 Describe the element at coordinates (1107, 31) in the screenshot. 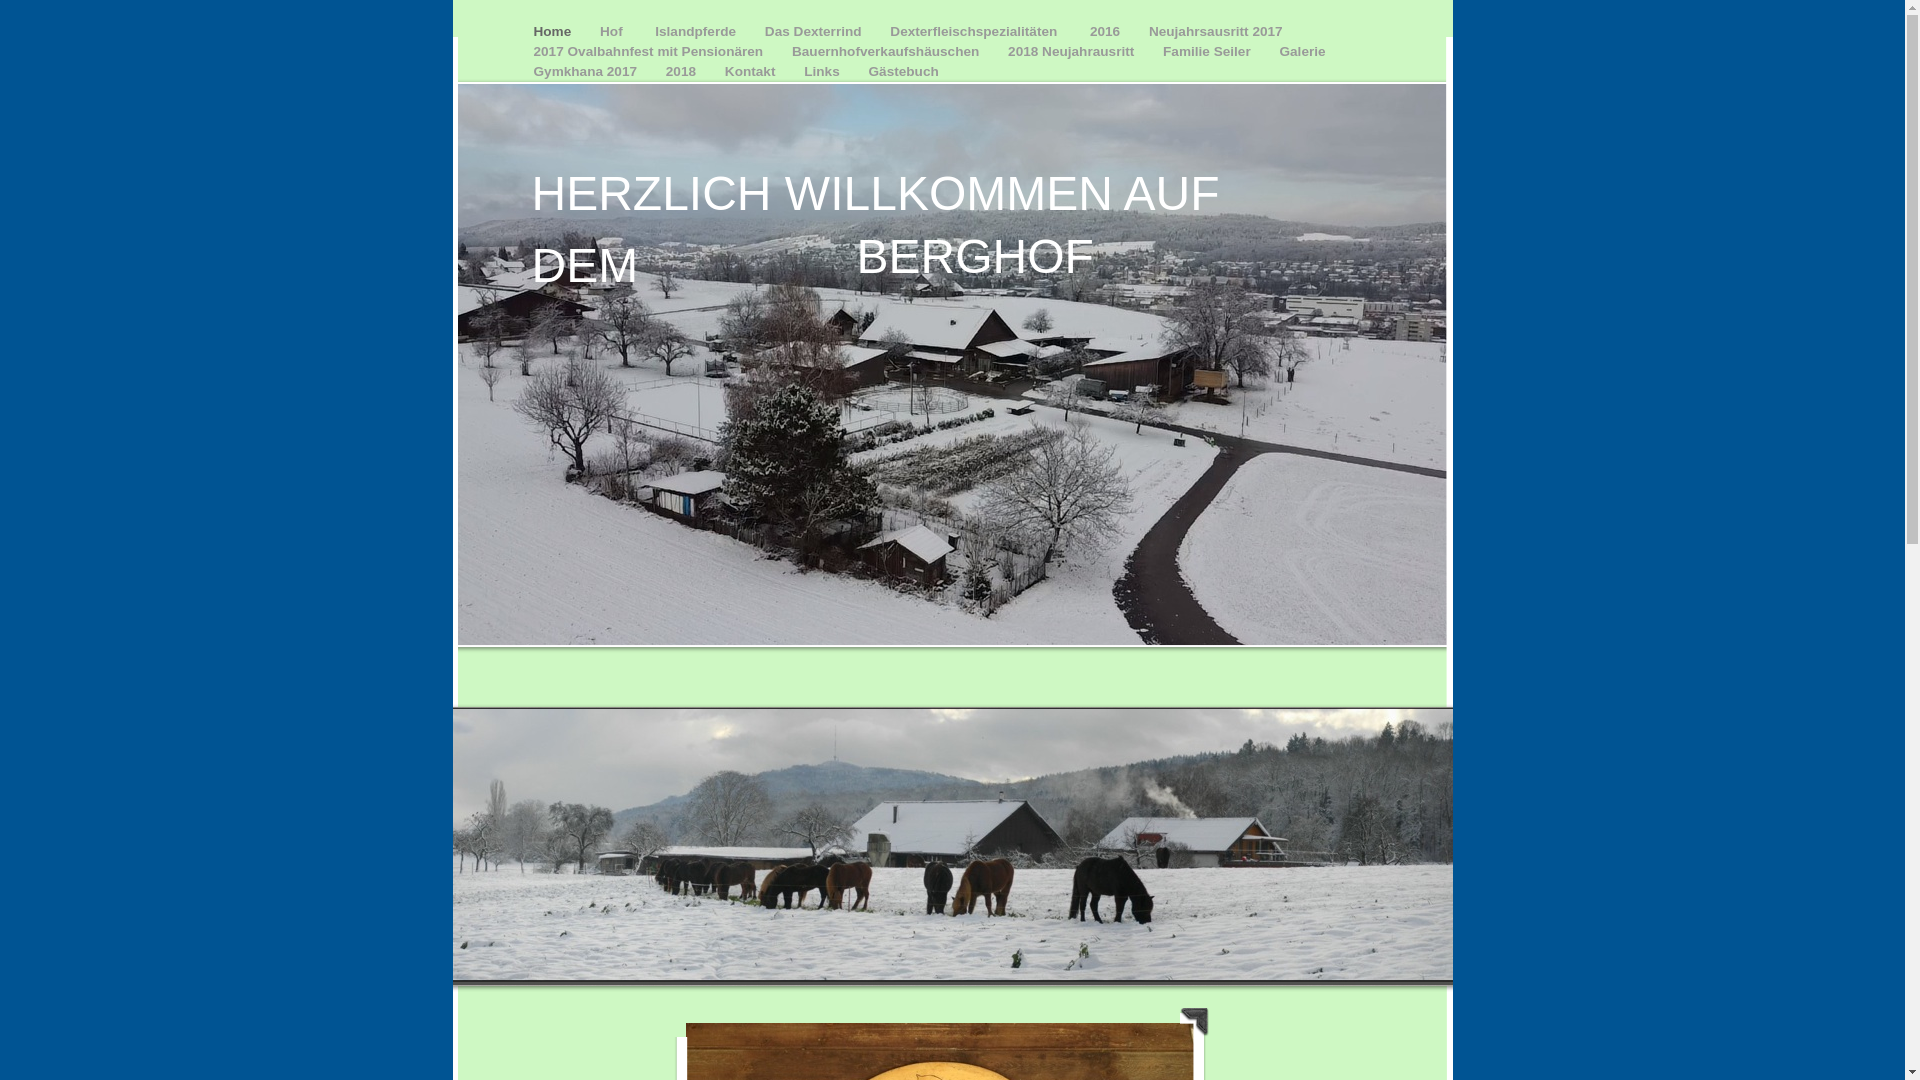

I see `2016` at that location.